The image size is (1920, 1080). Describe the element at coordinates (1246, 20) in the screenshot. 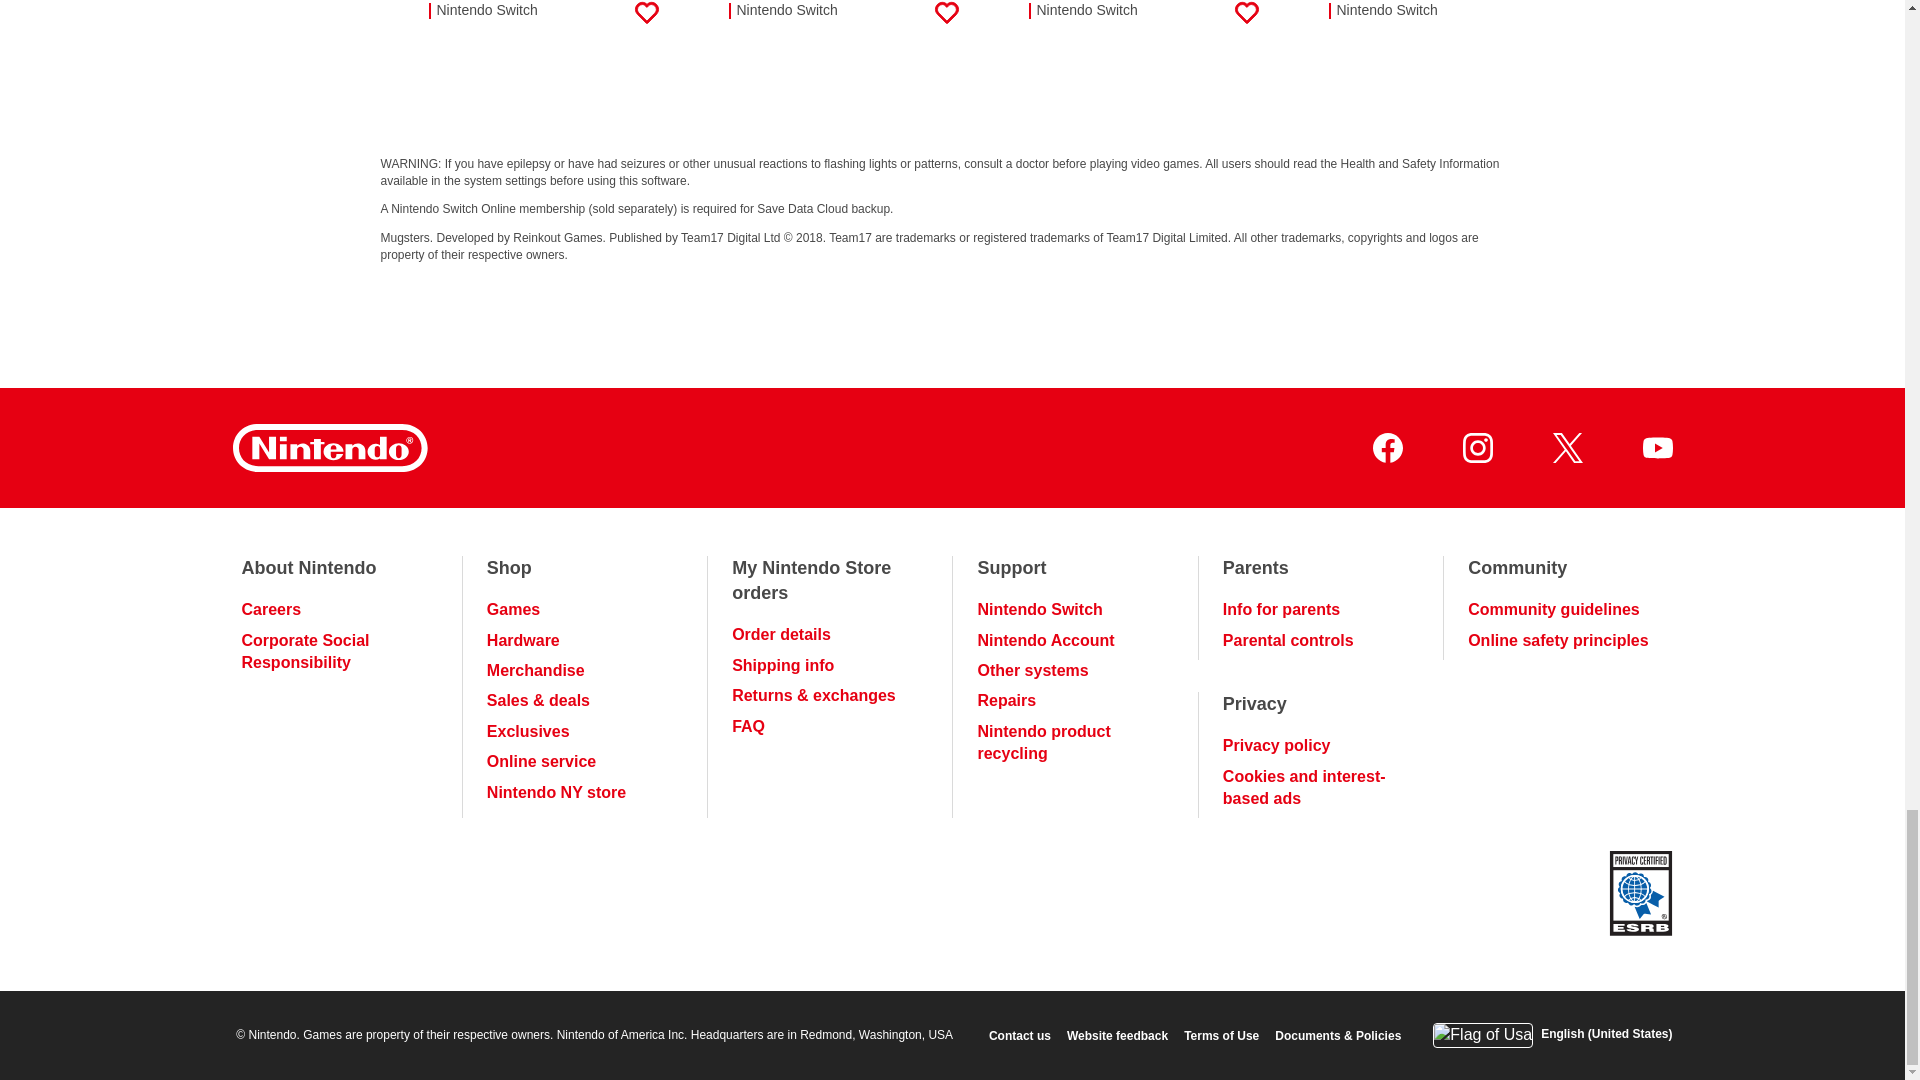

I see `Add to Wish List` at that location.